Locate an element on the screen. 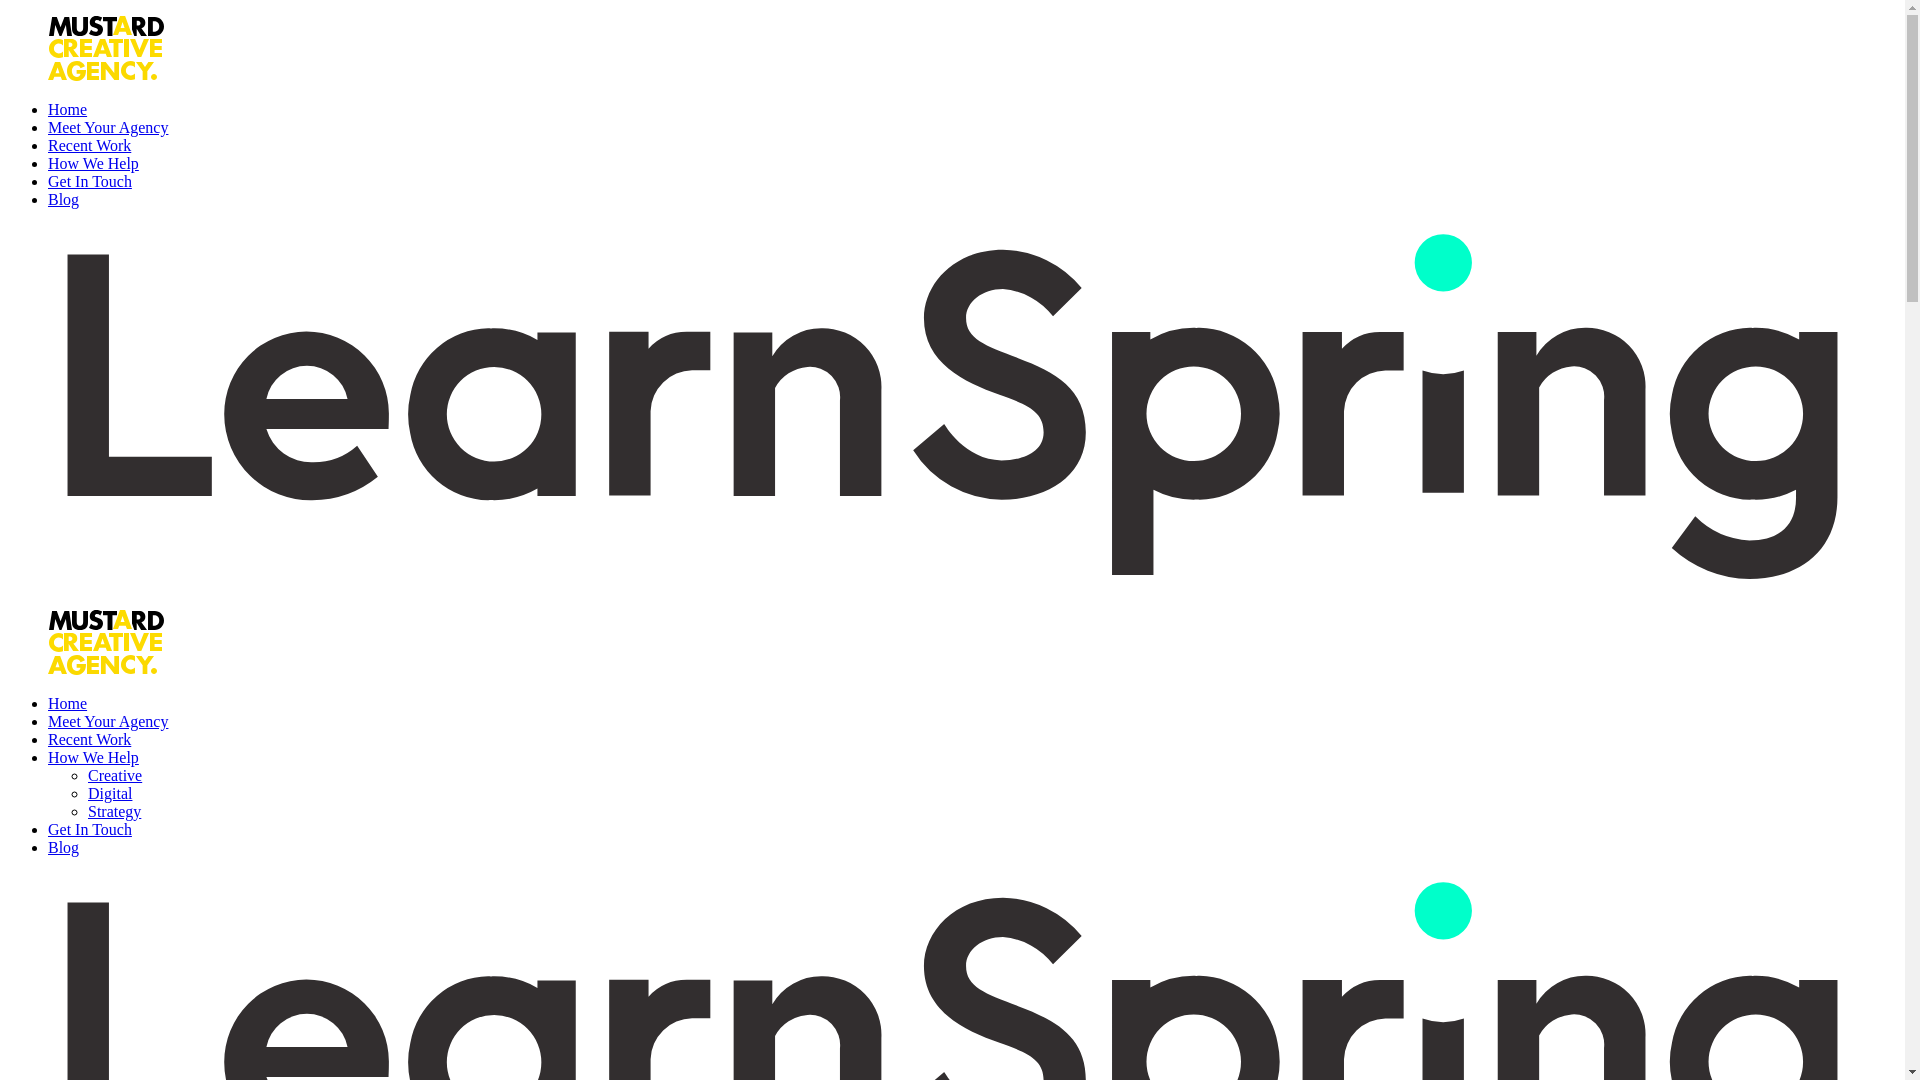  How We Help is located at coordinates (94, 758).